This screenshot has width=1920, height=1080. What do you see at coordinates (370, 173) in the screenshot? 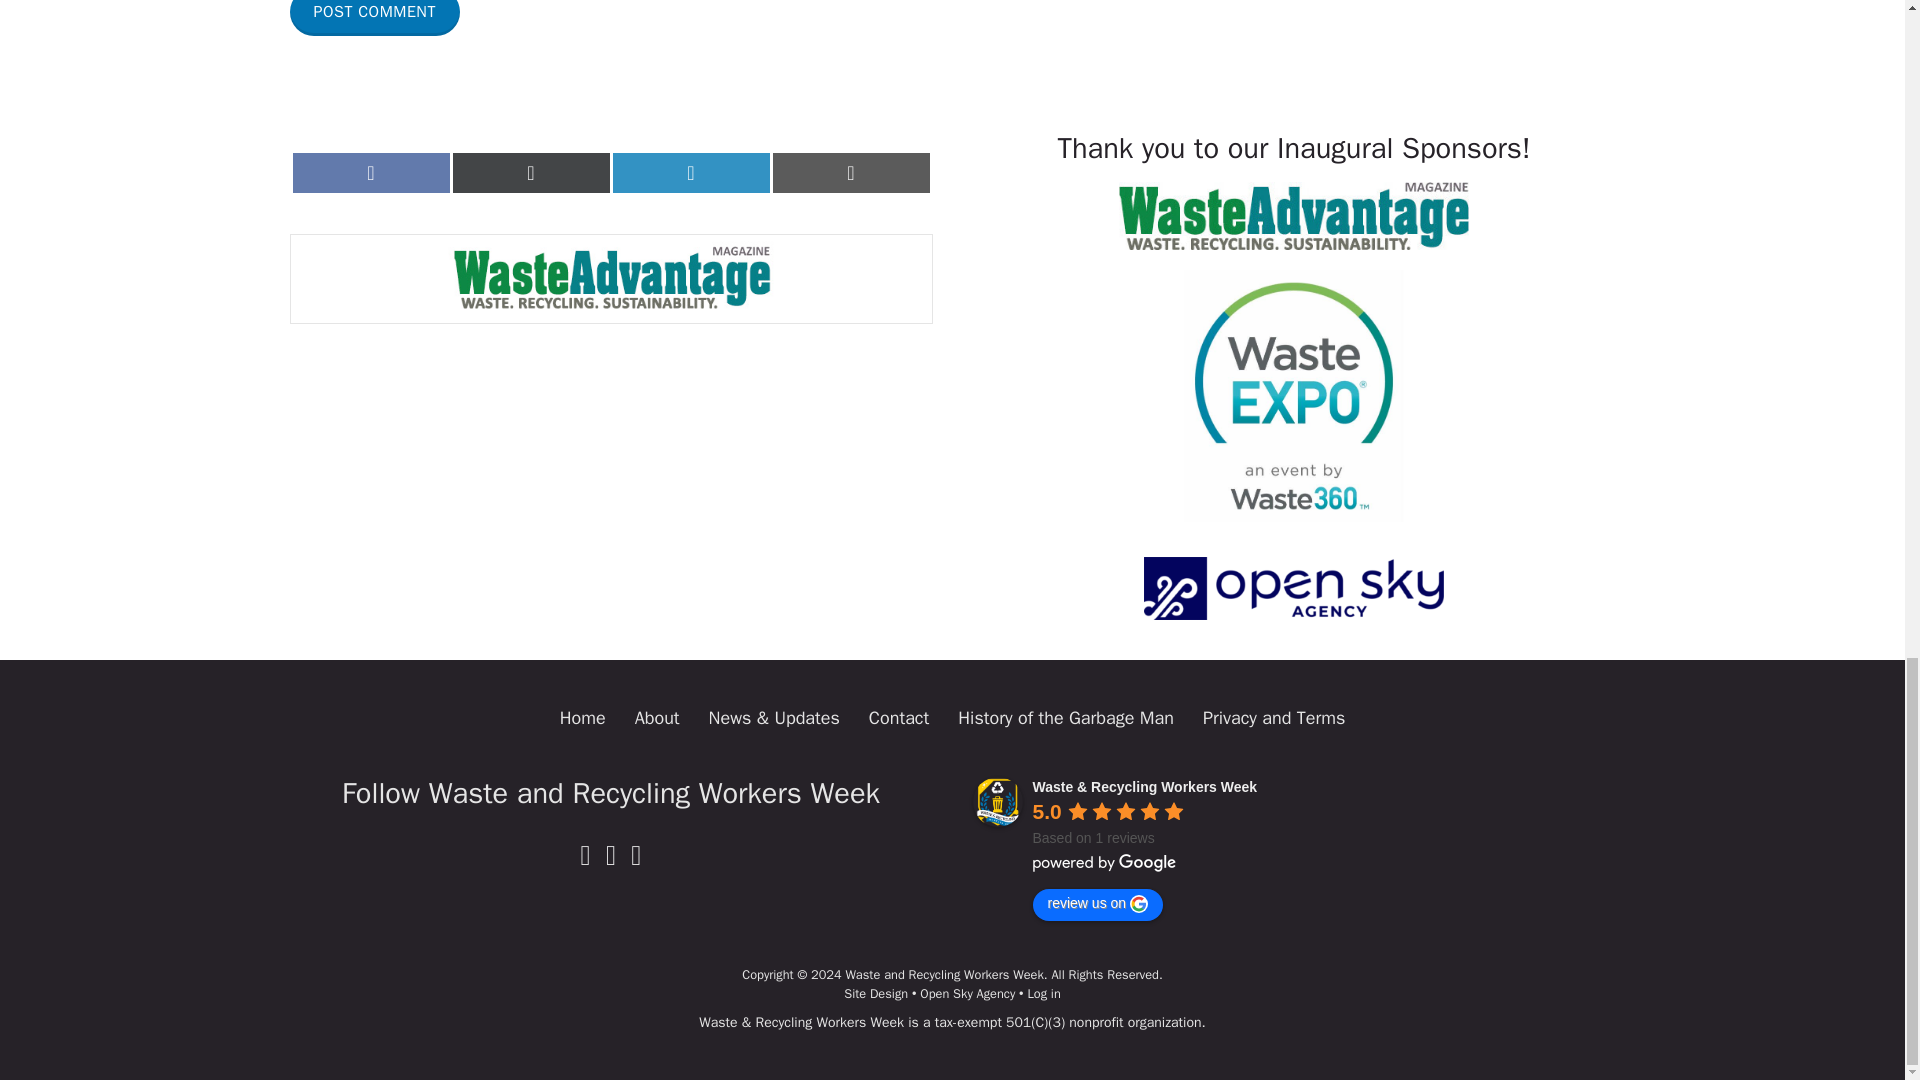
I see `Share on Facebook` at bounding box center [370, 173].